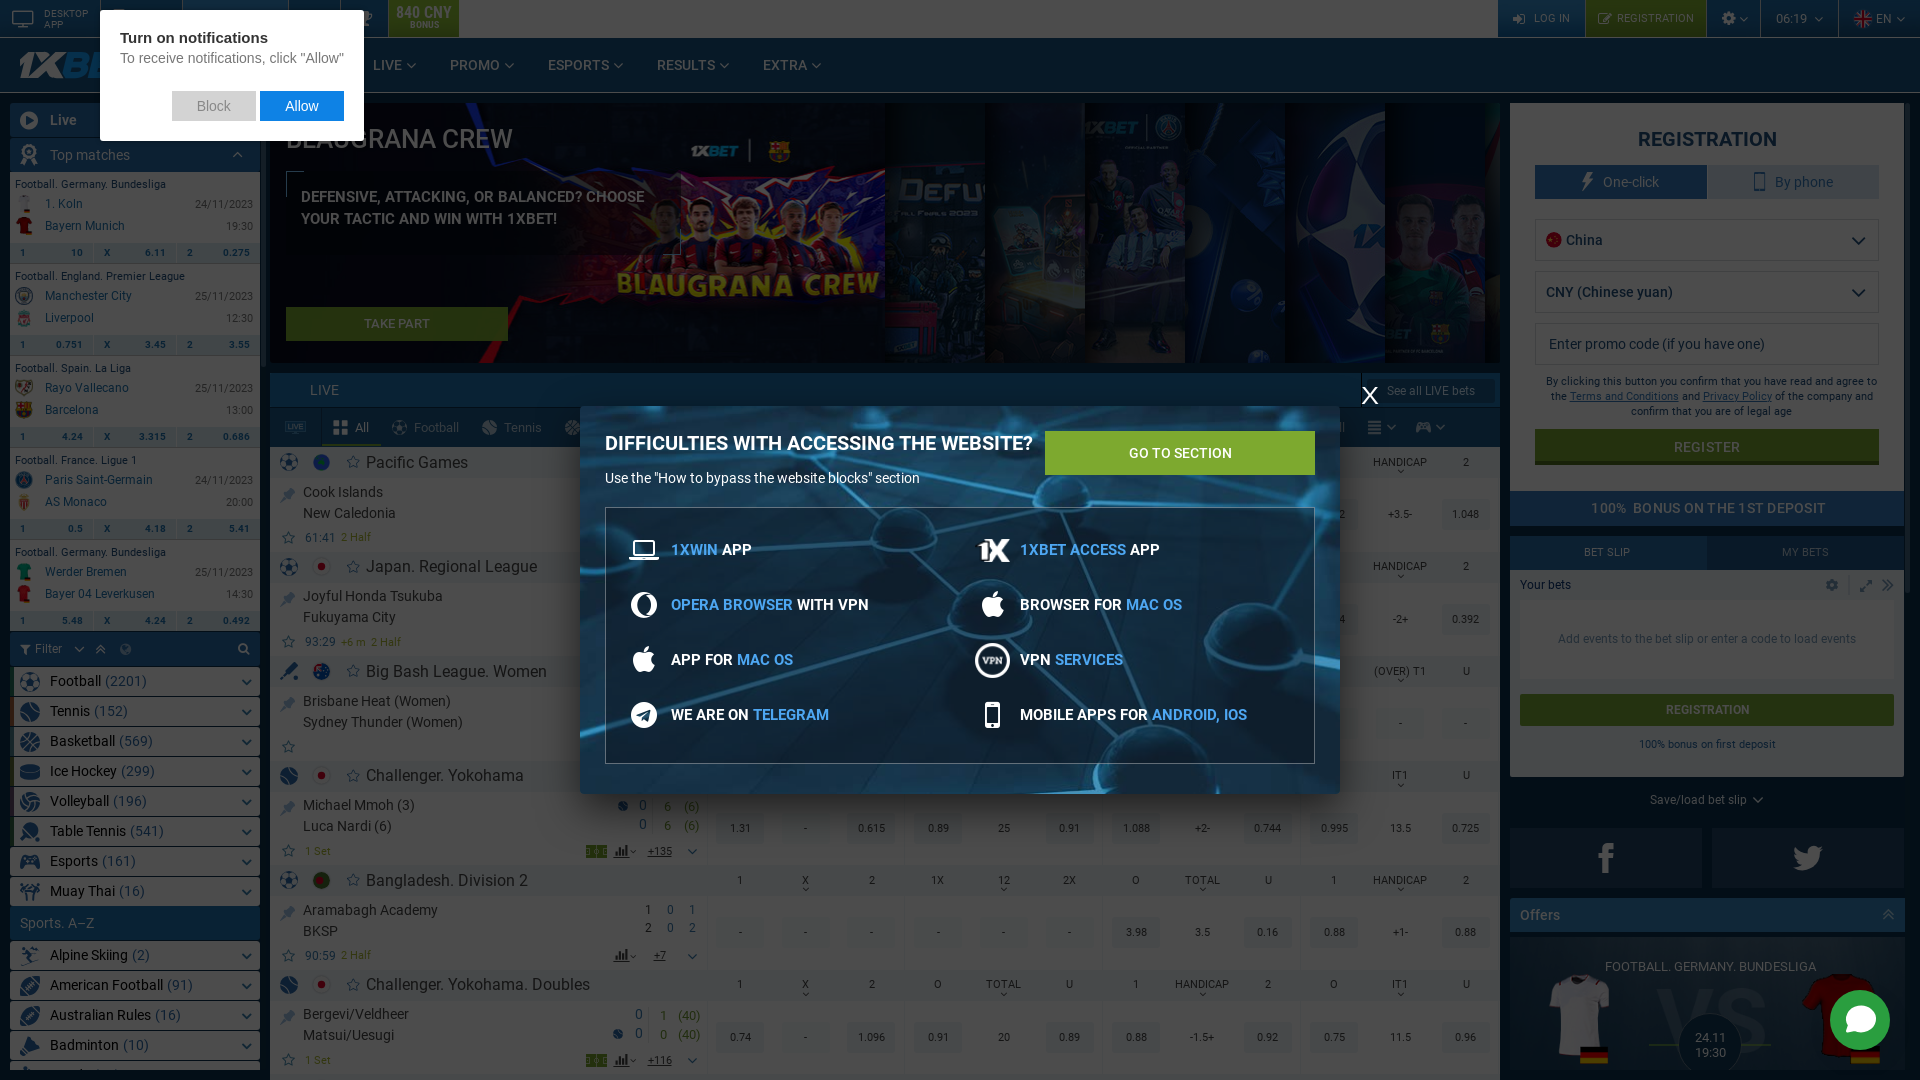 This screenshot has height=1080, width=1920. I want to click on By phone, so click(1794, 182).